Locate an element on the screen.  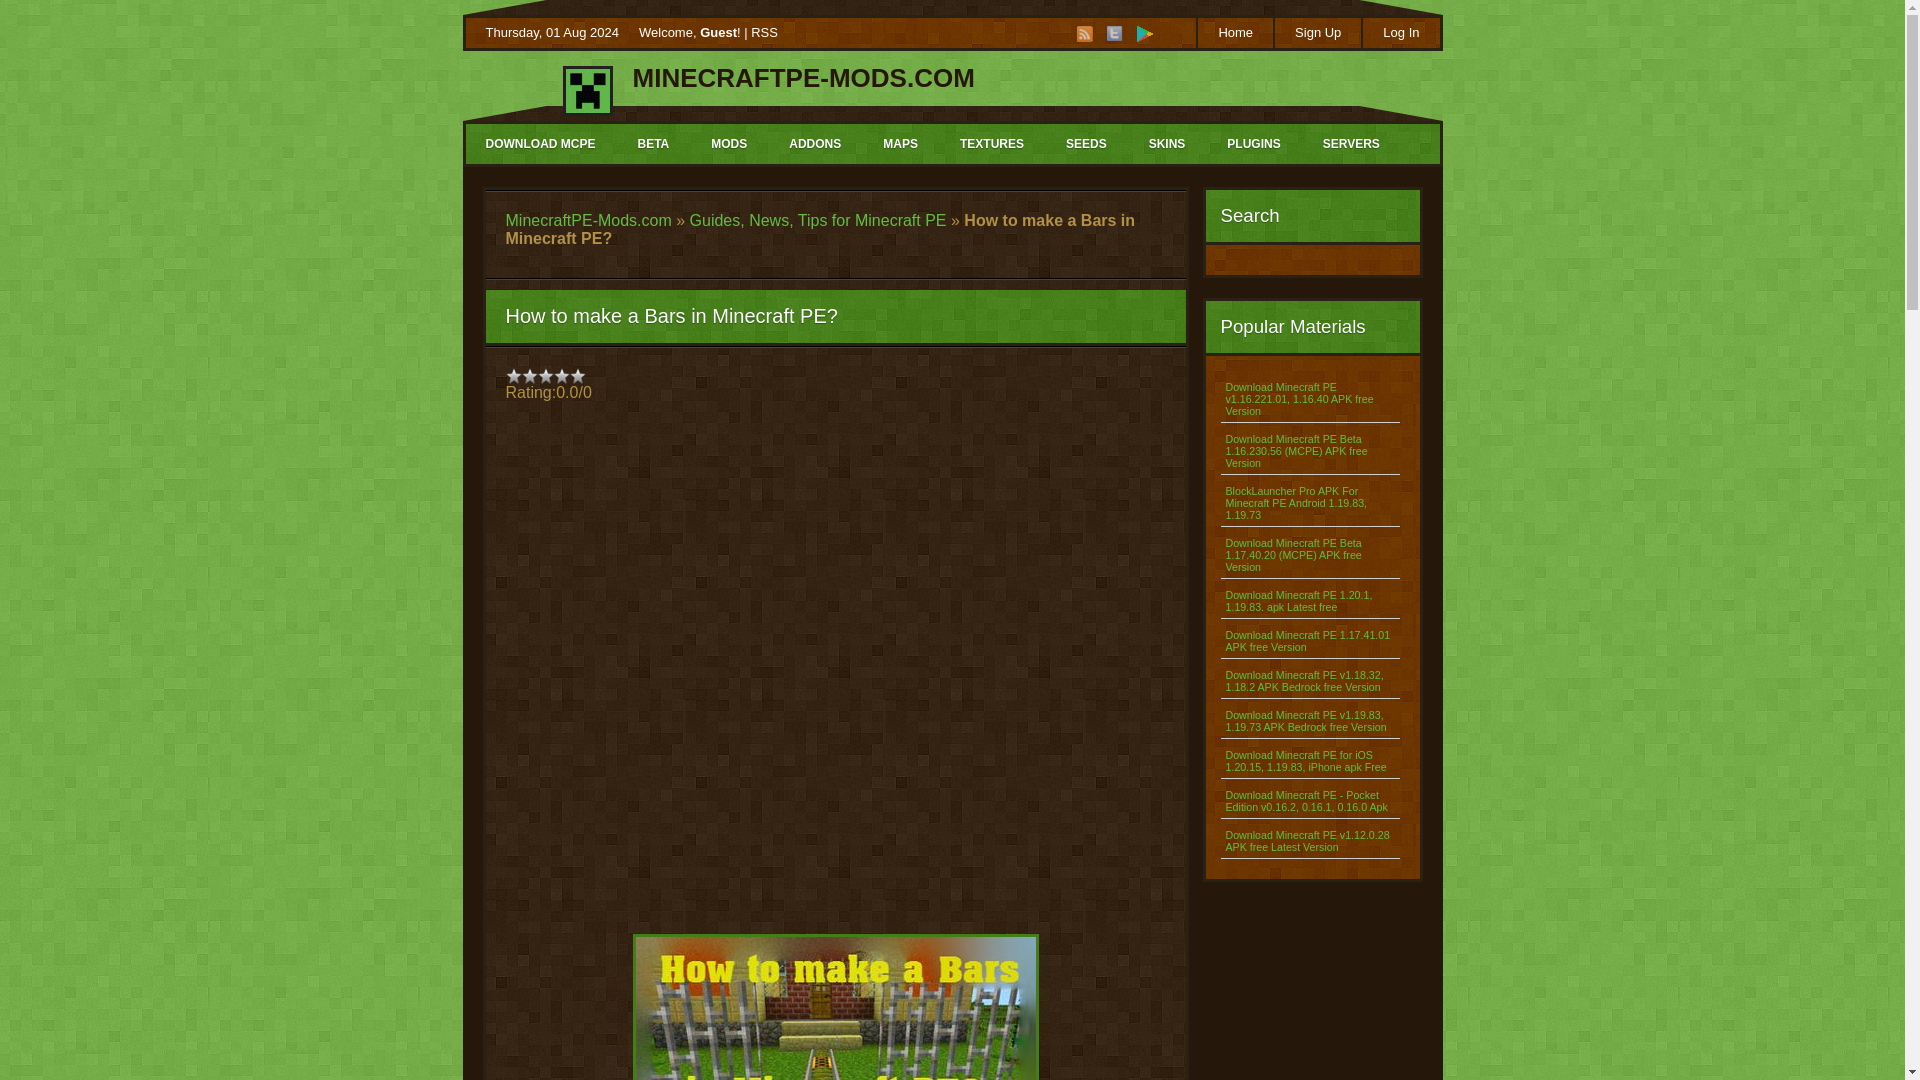
Twitter is located at coordinates (1115, 34).